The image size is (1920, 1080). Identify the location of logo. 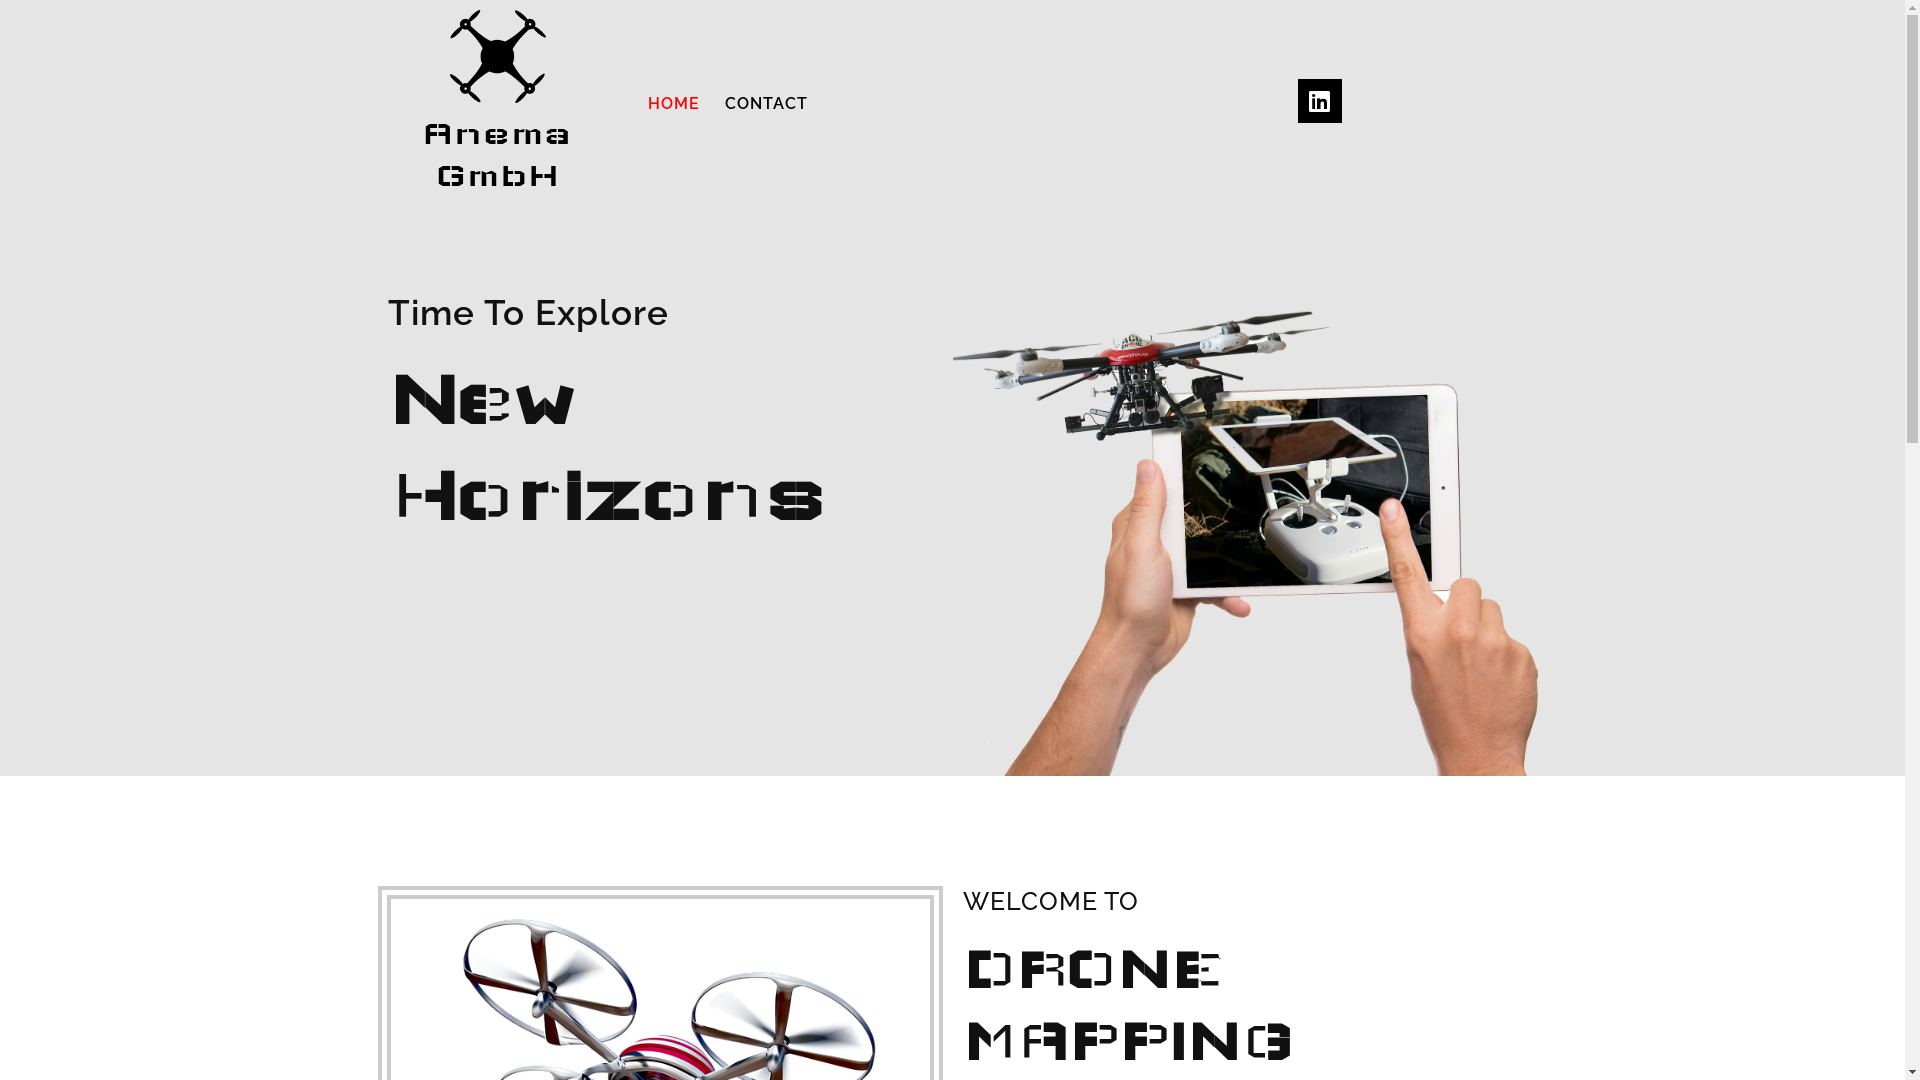
(498, 56).